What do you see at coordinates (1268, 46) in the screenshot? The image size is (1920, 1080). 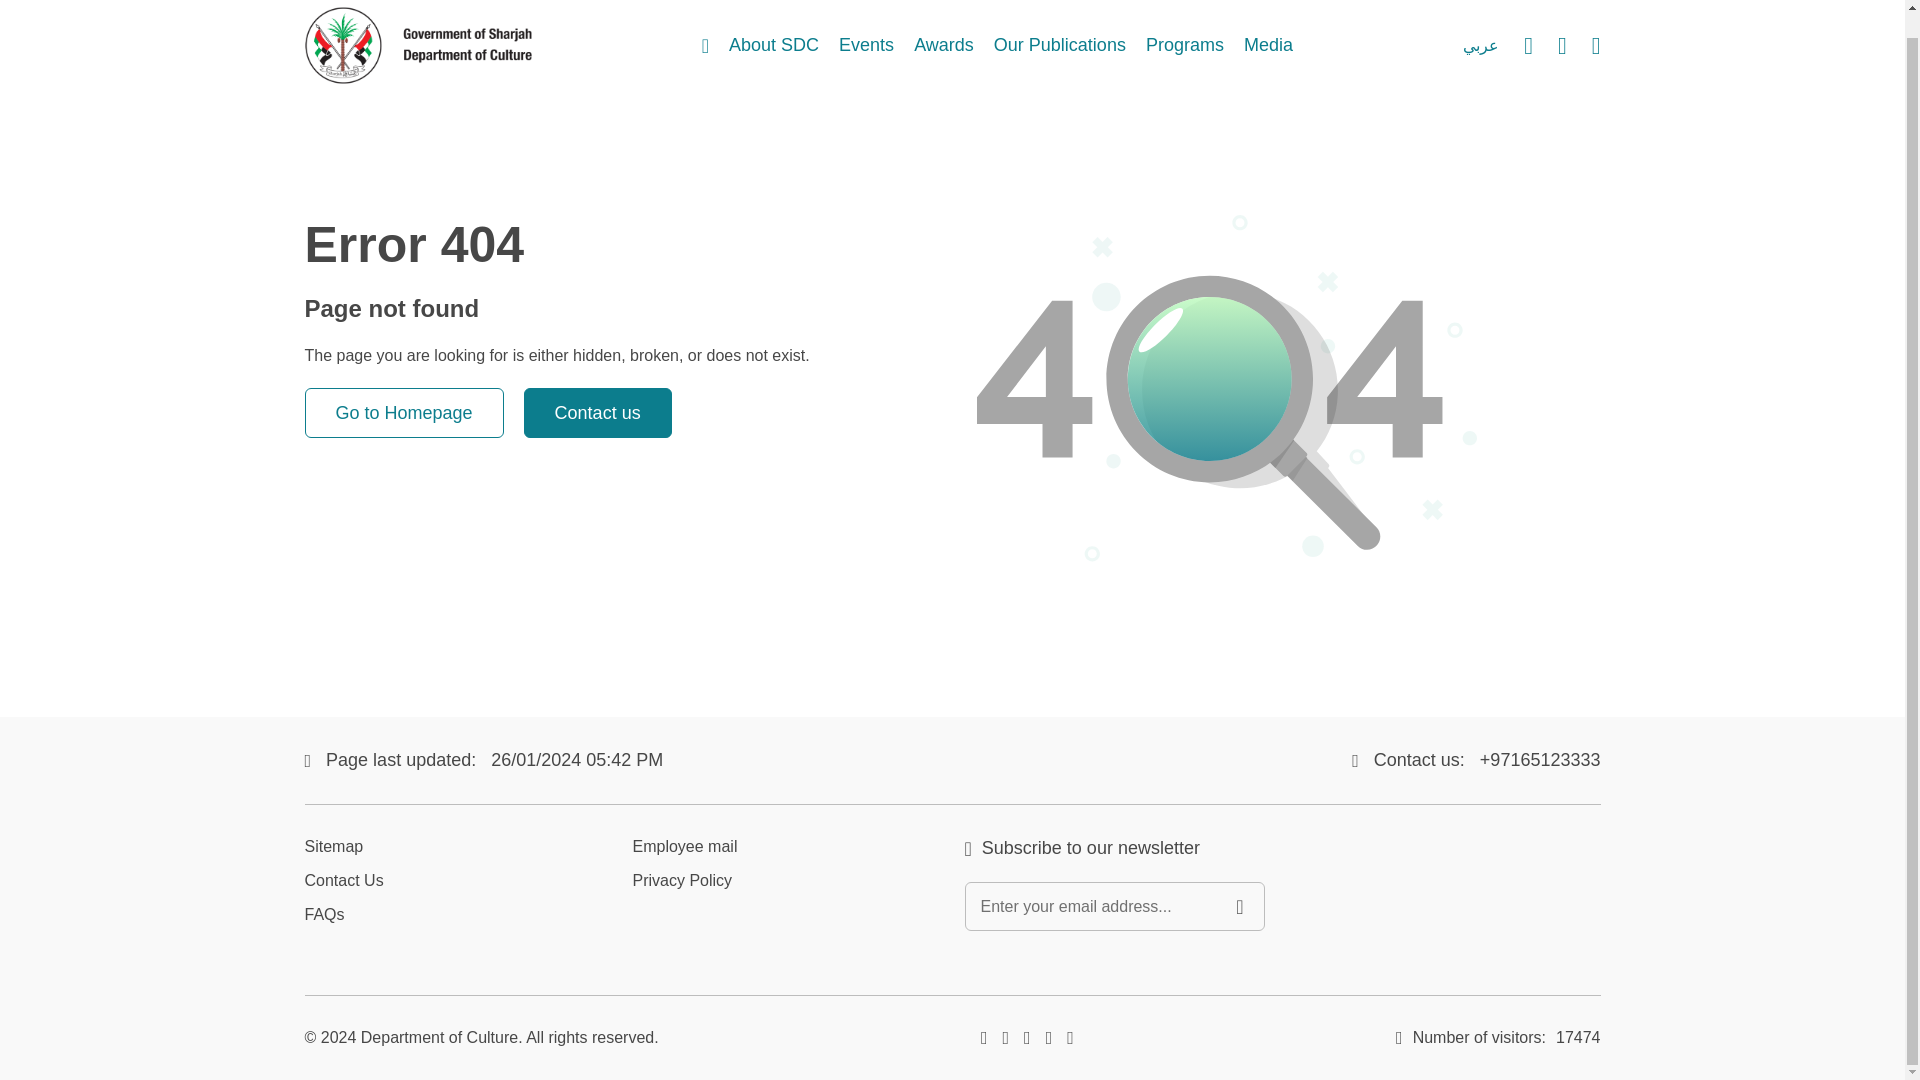 I see `Media` at bounding box center [1268, 46].